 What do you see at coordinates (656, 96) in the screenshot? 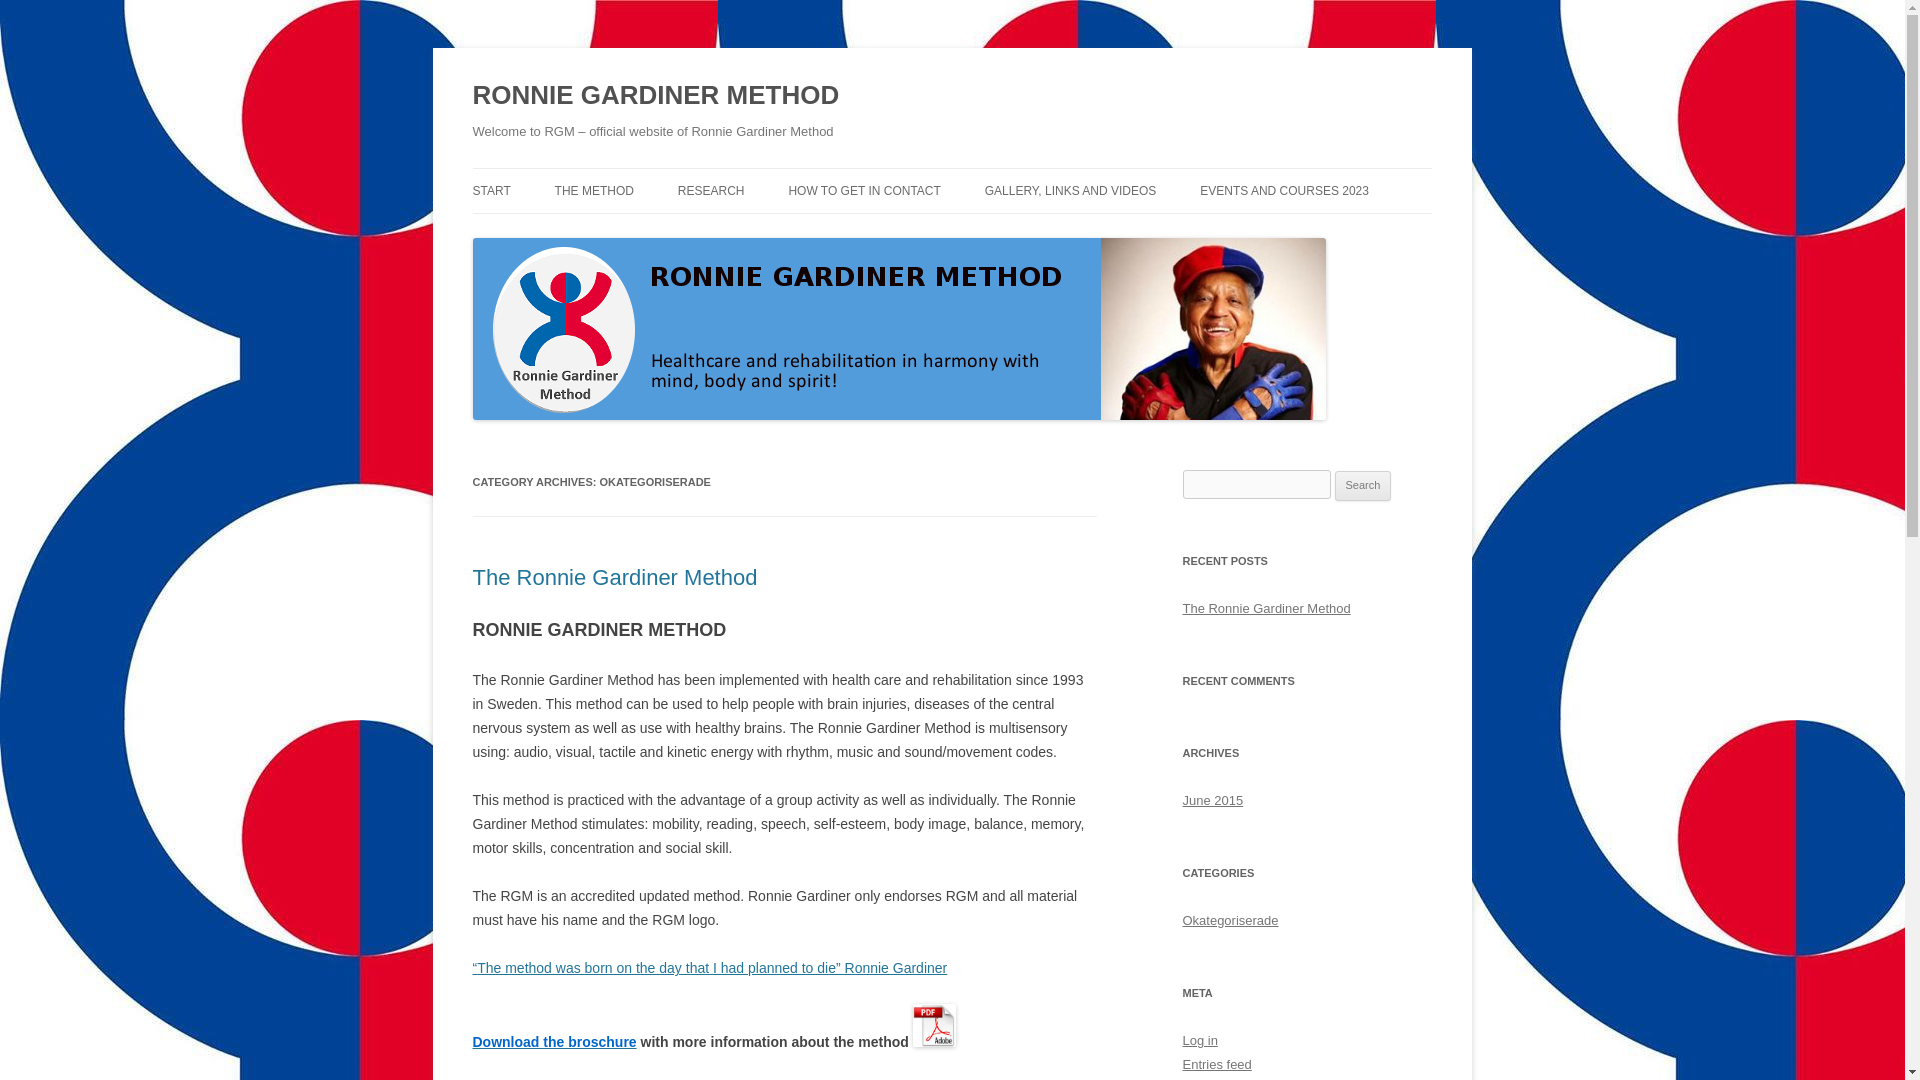
I see `RONNIE GARDINER METHOD` at bounding box center [656, 96].